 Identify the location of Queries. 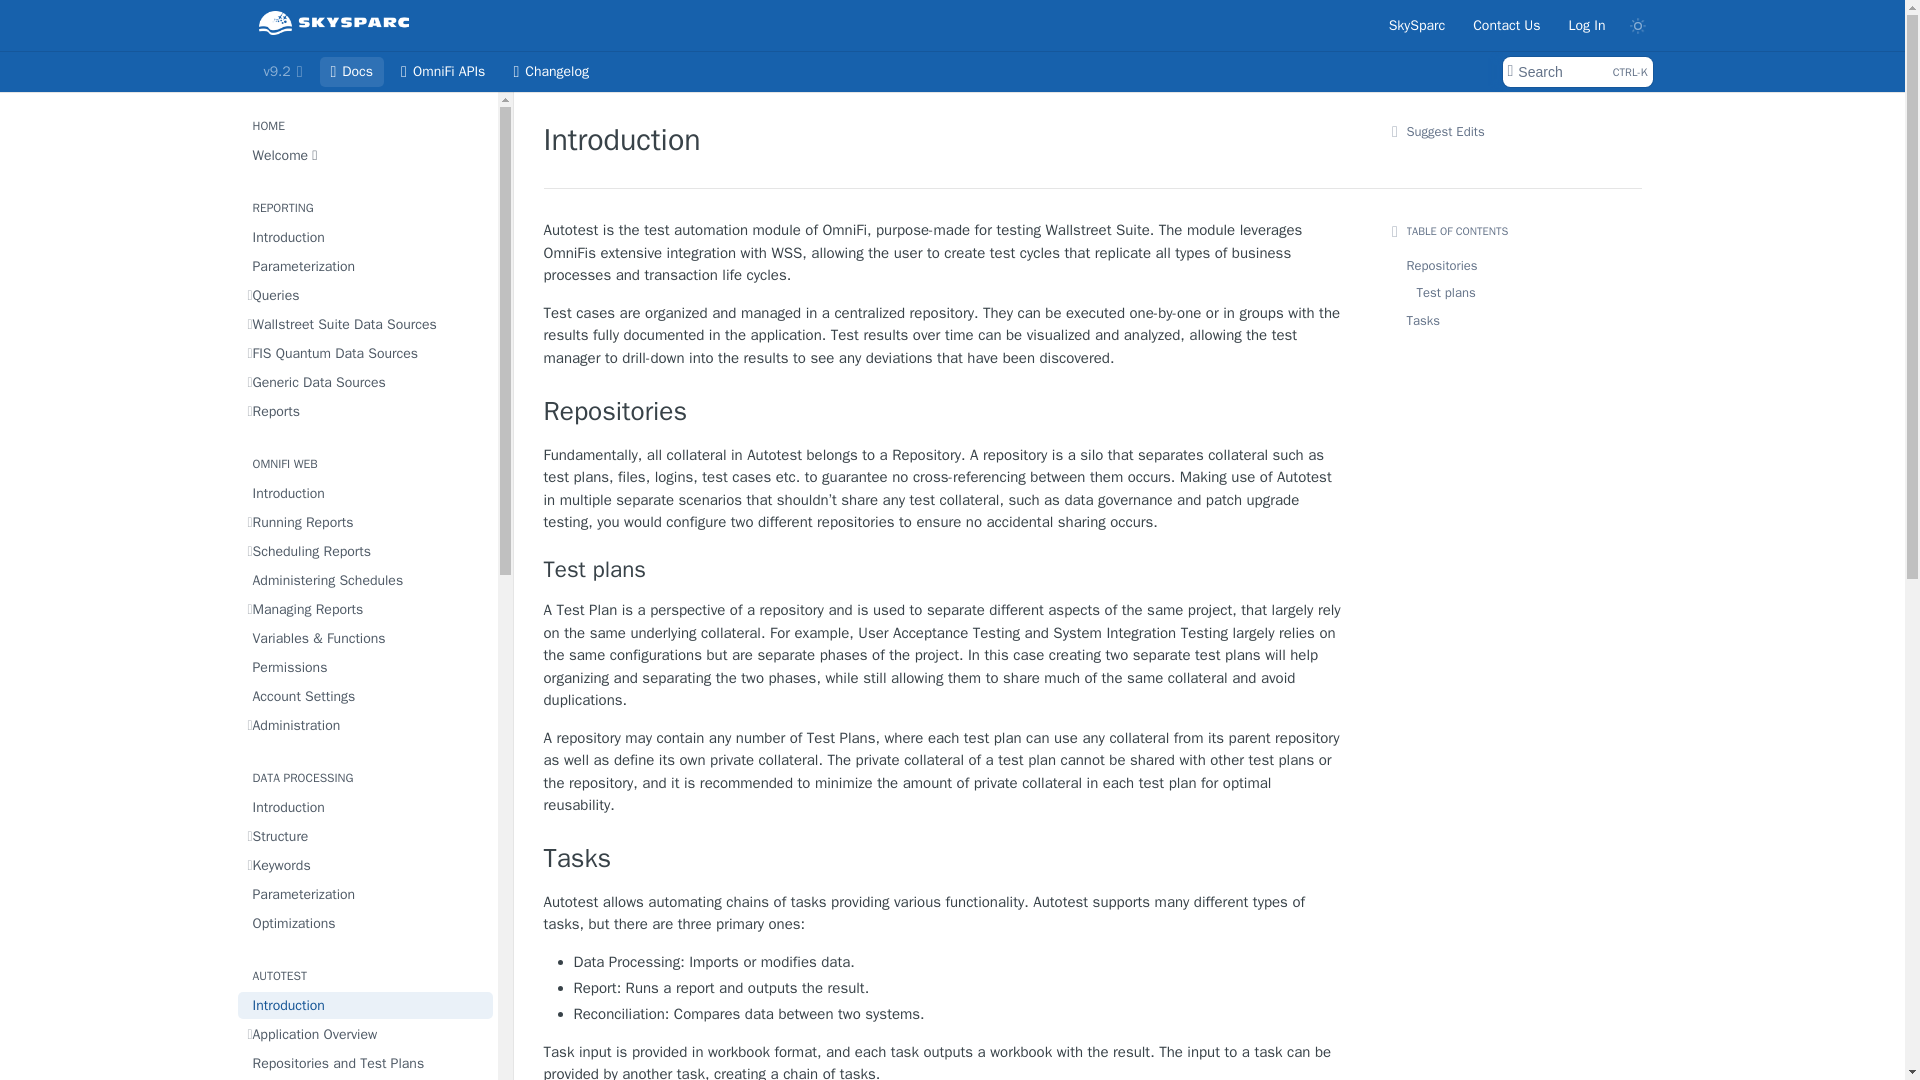
(366, 294).